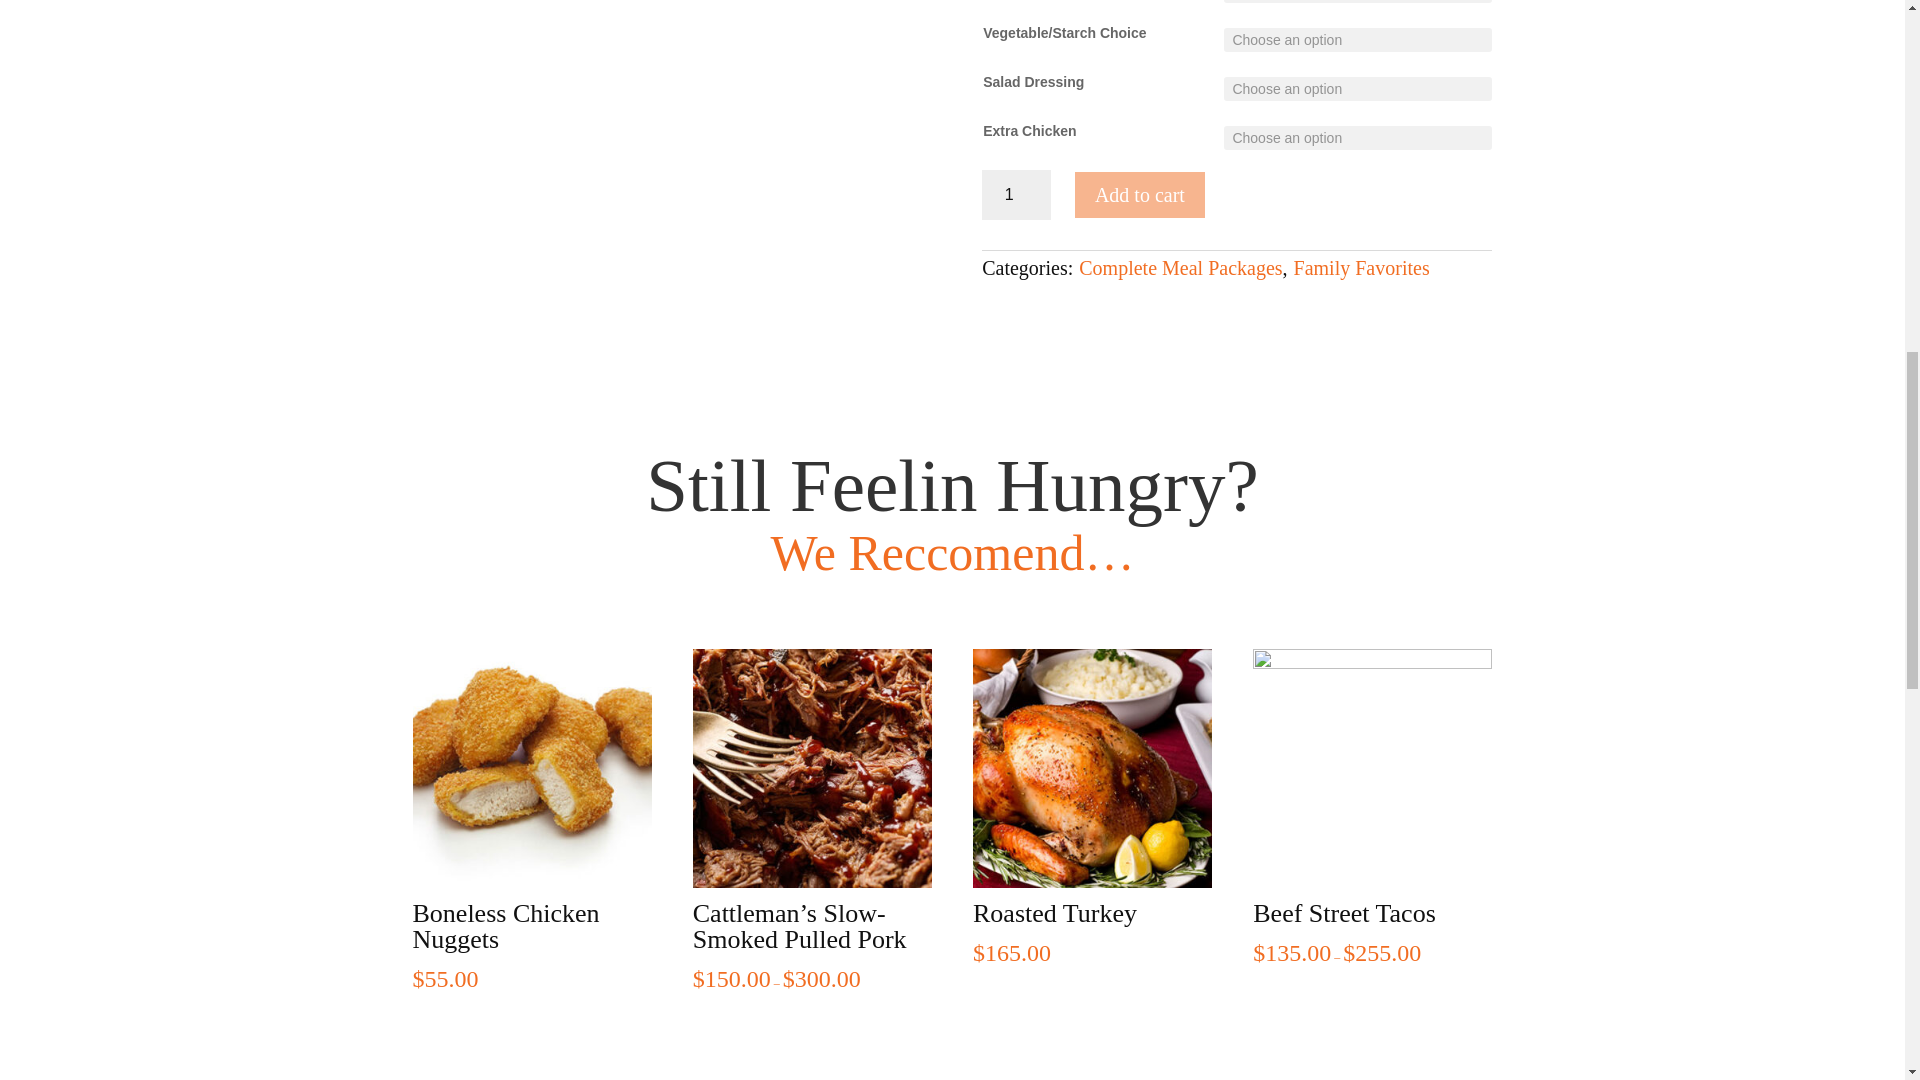  Describe the element at coordinates (1016, 194) in the screenshot. I see `Qty` at that location.